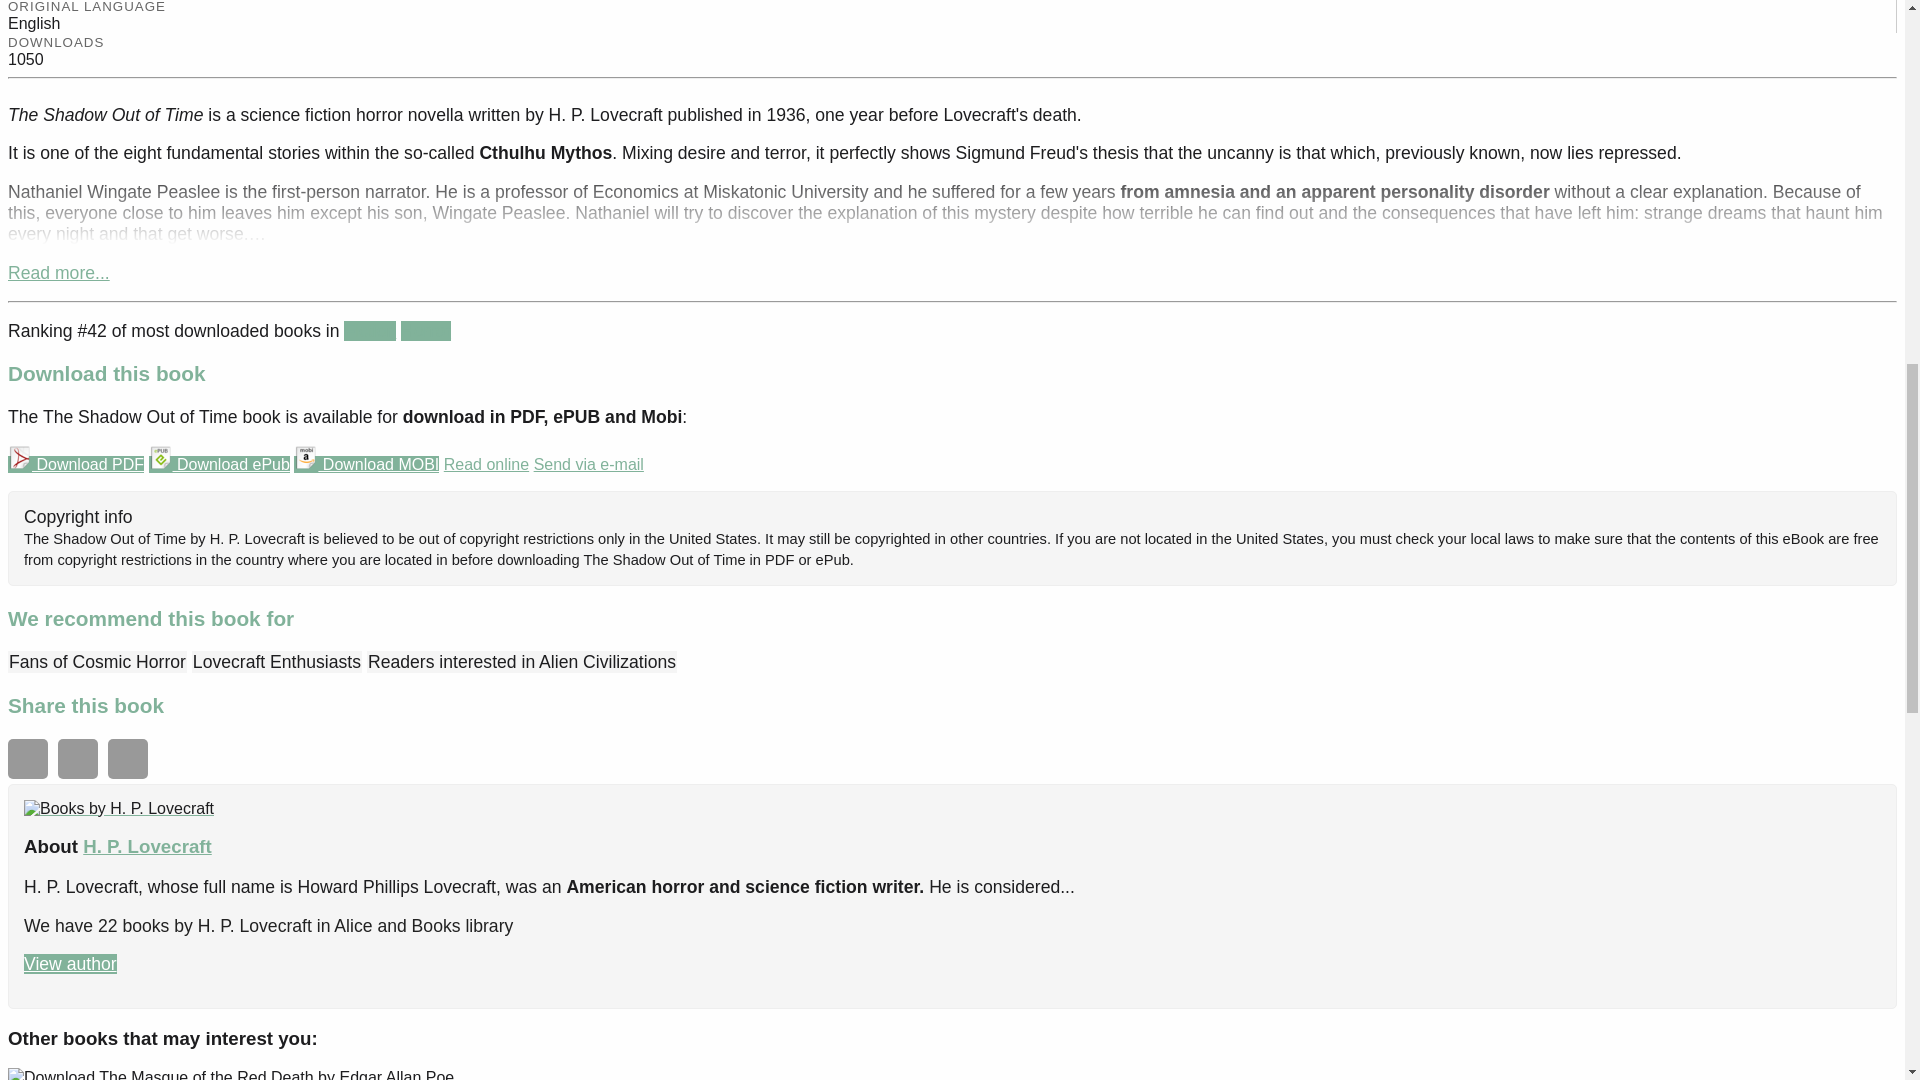 This screenshot has width=1920, height=1080. What do you see at coordinates (426, 330) in the screenshot?
I see `Horror` at bounding box center [426, 330].